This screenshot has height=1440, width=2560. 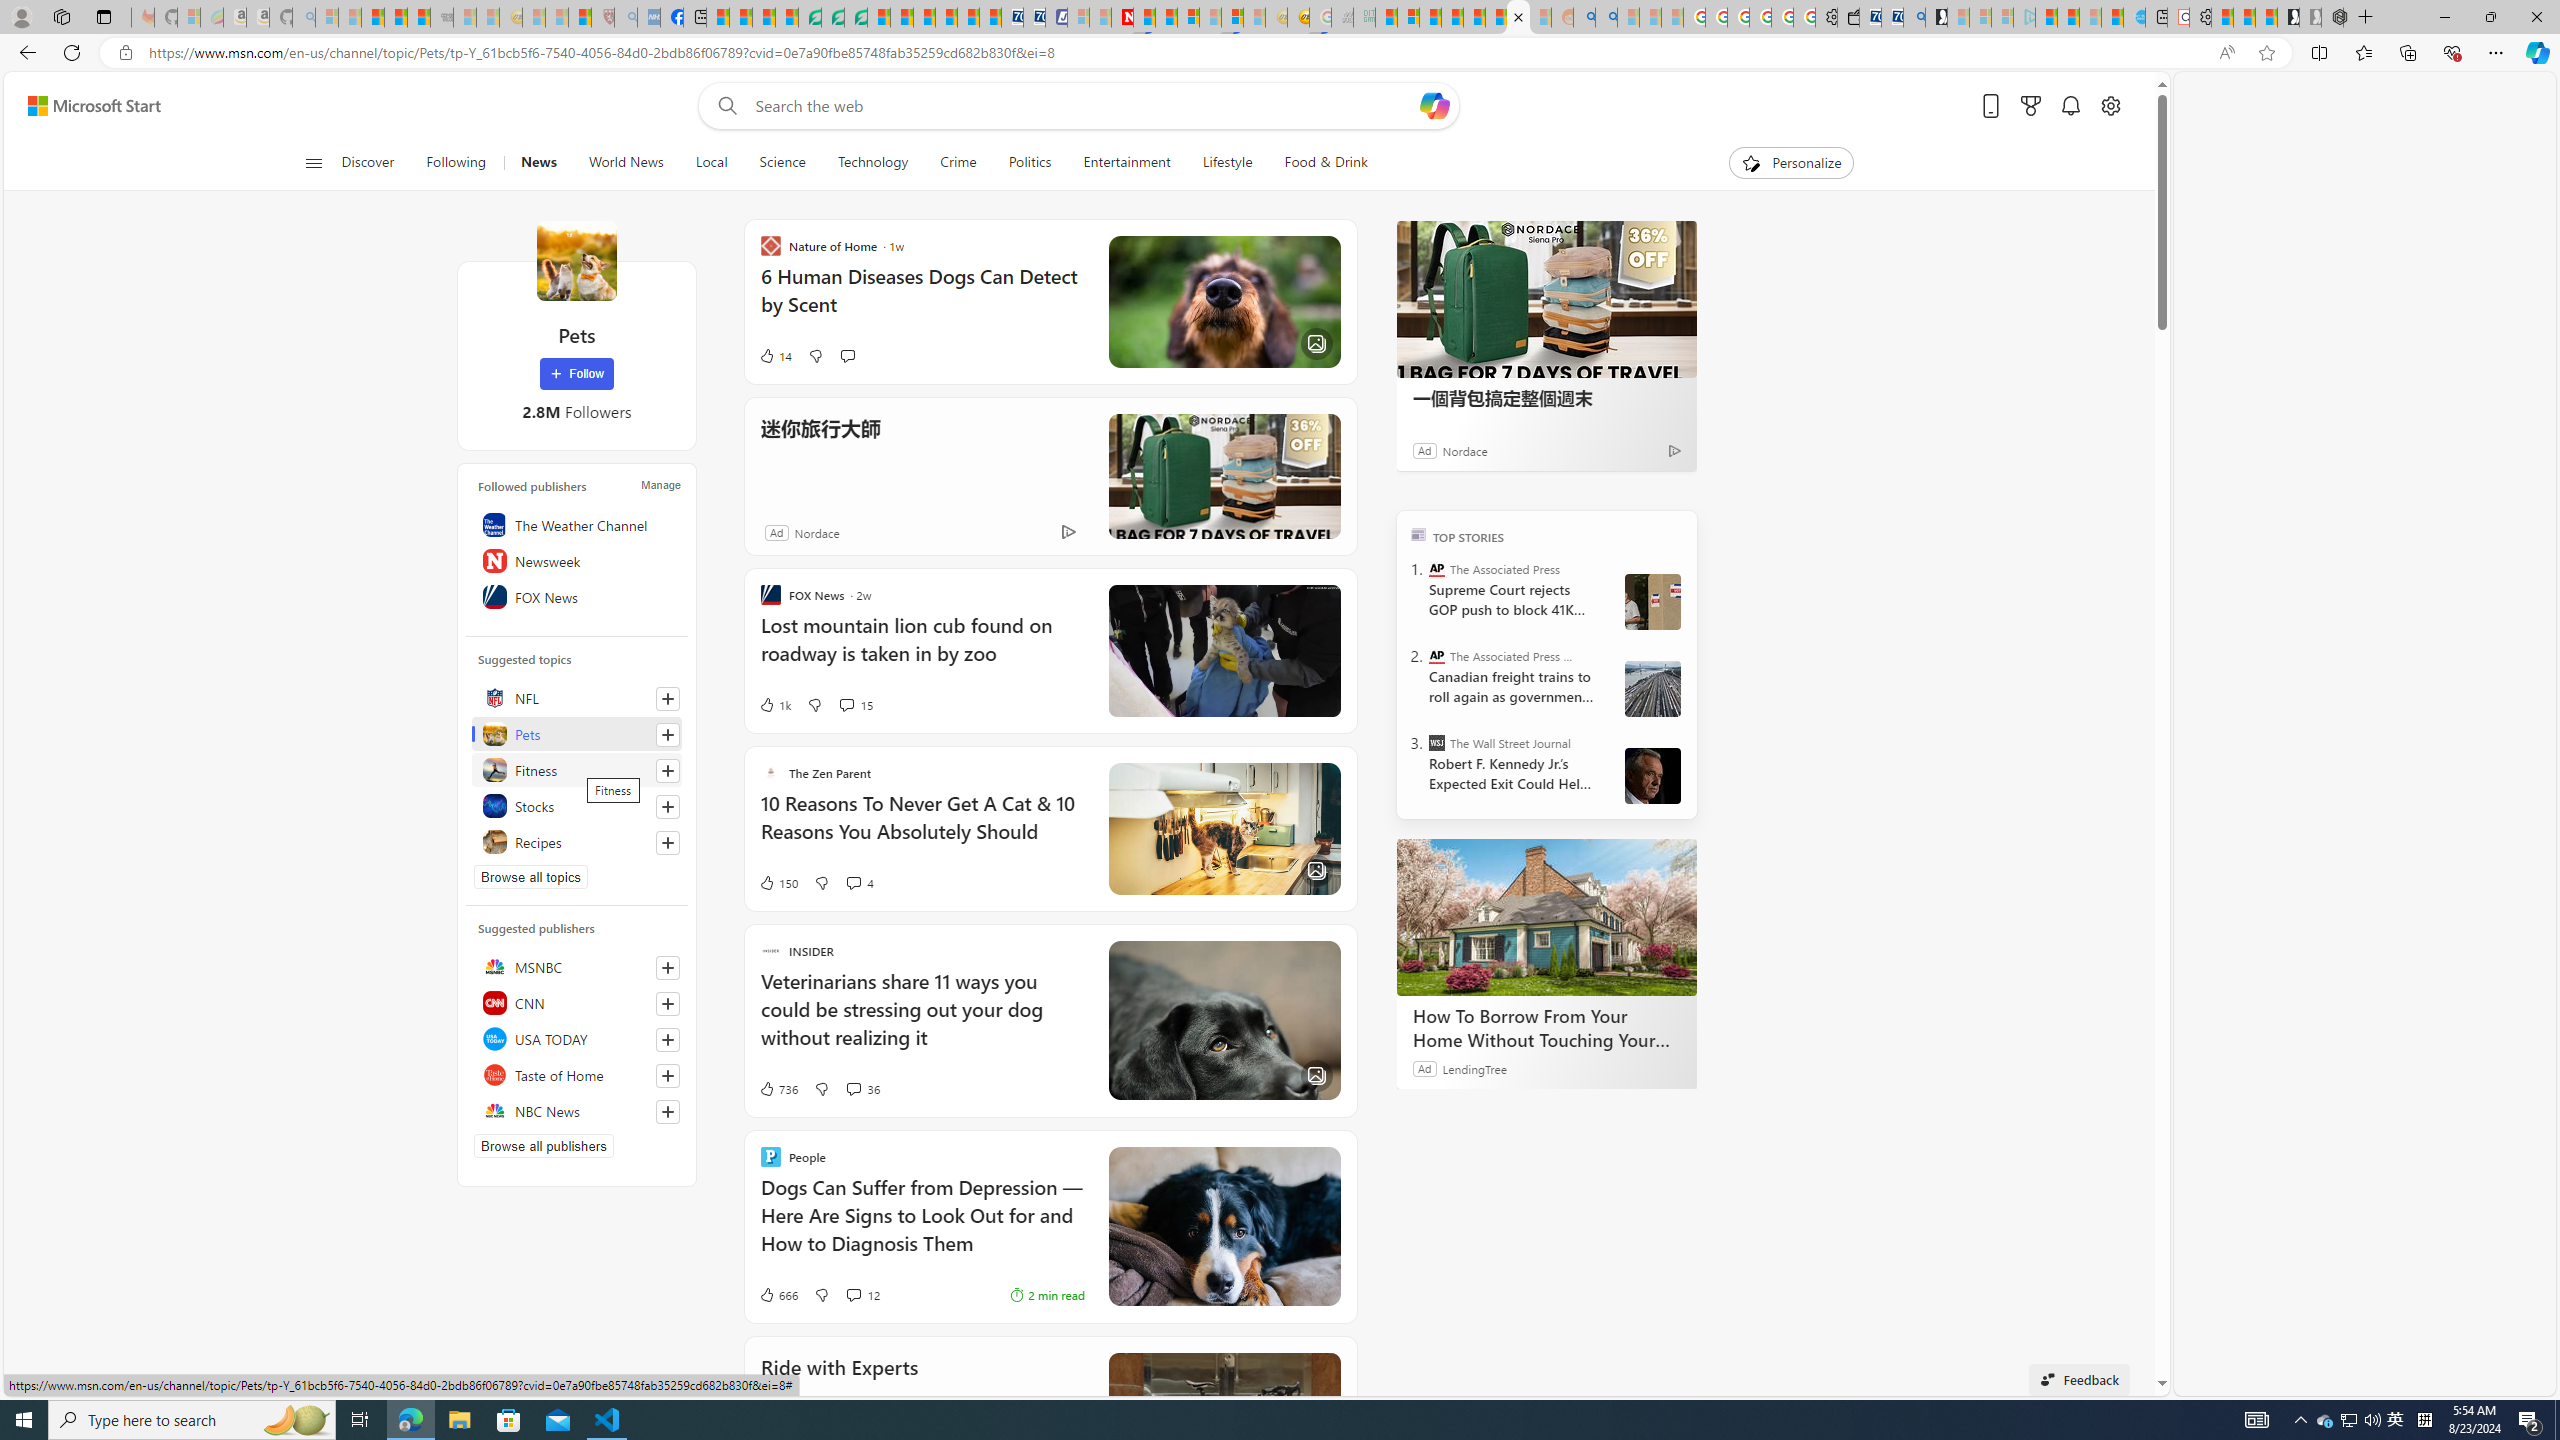 What do you see at coordinates (1085, 106) in the screenshot?
I see `Enter your search term` at bounding box center [1085, 106].